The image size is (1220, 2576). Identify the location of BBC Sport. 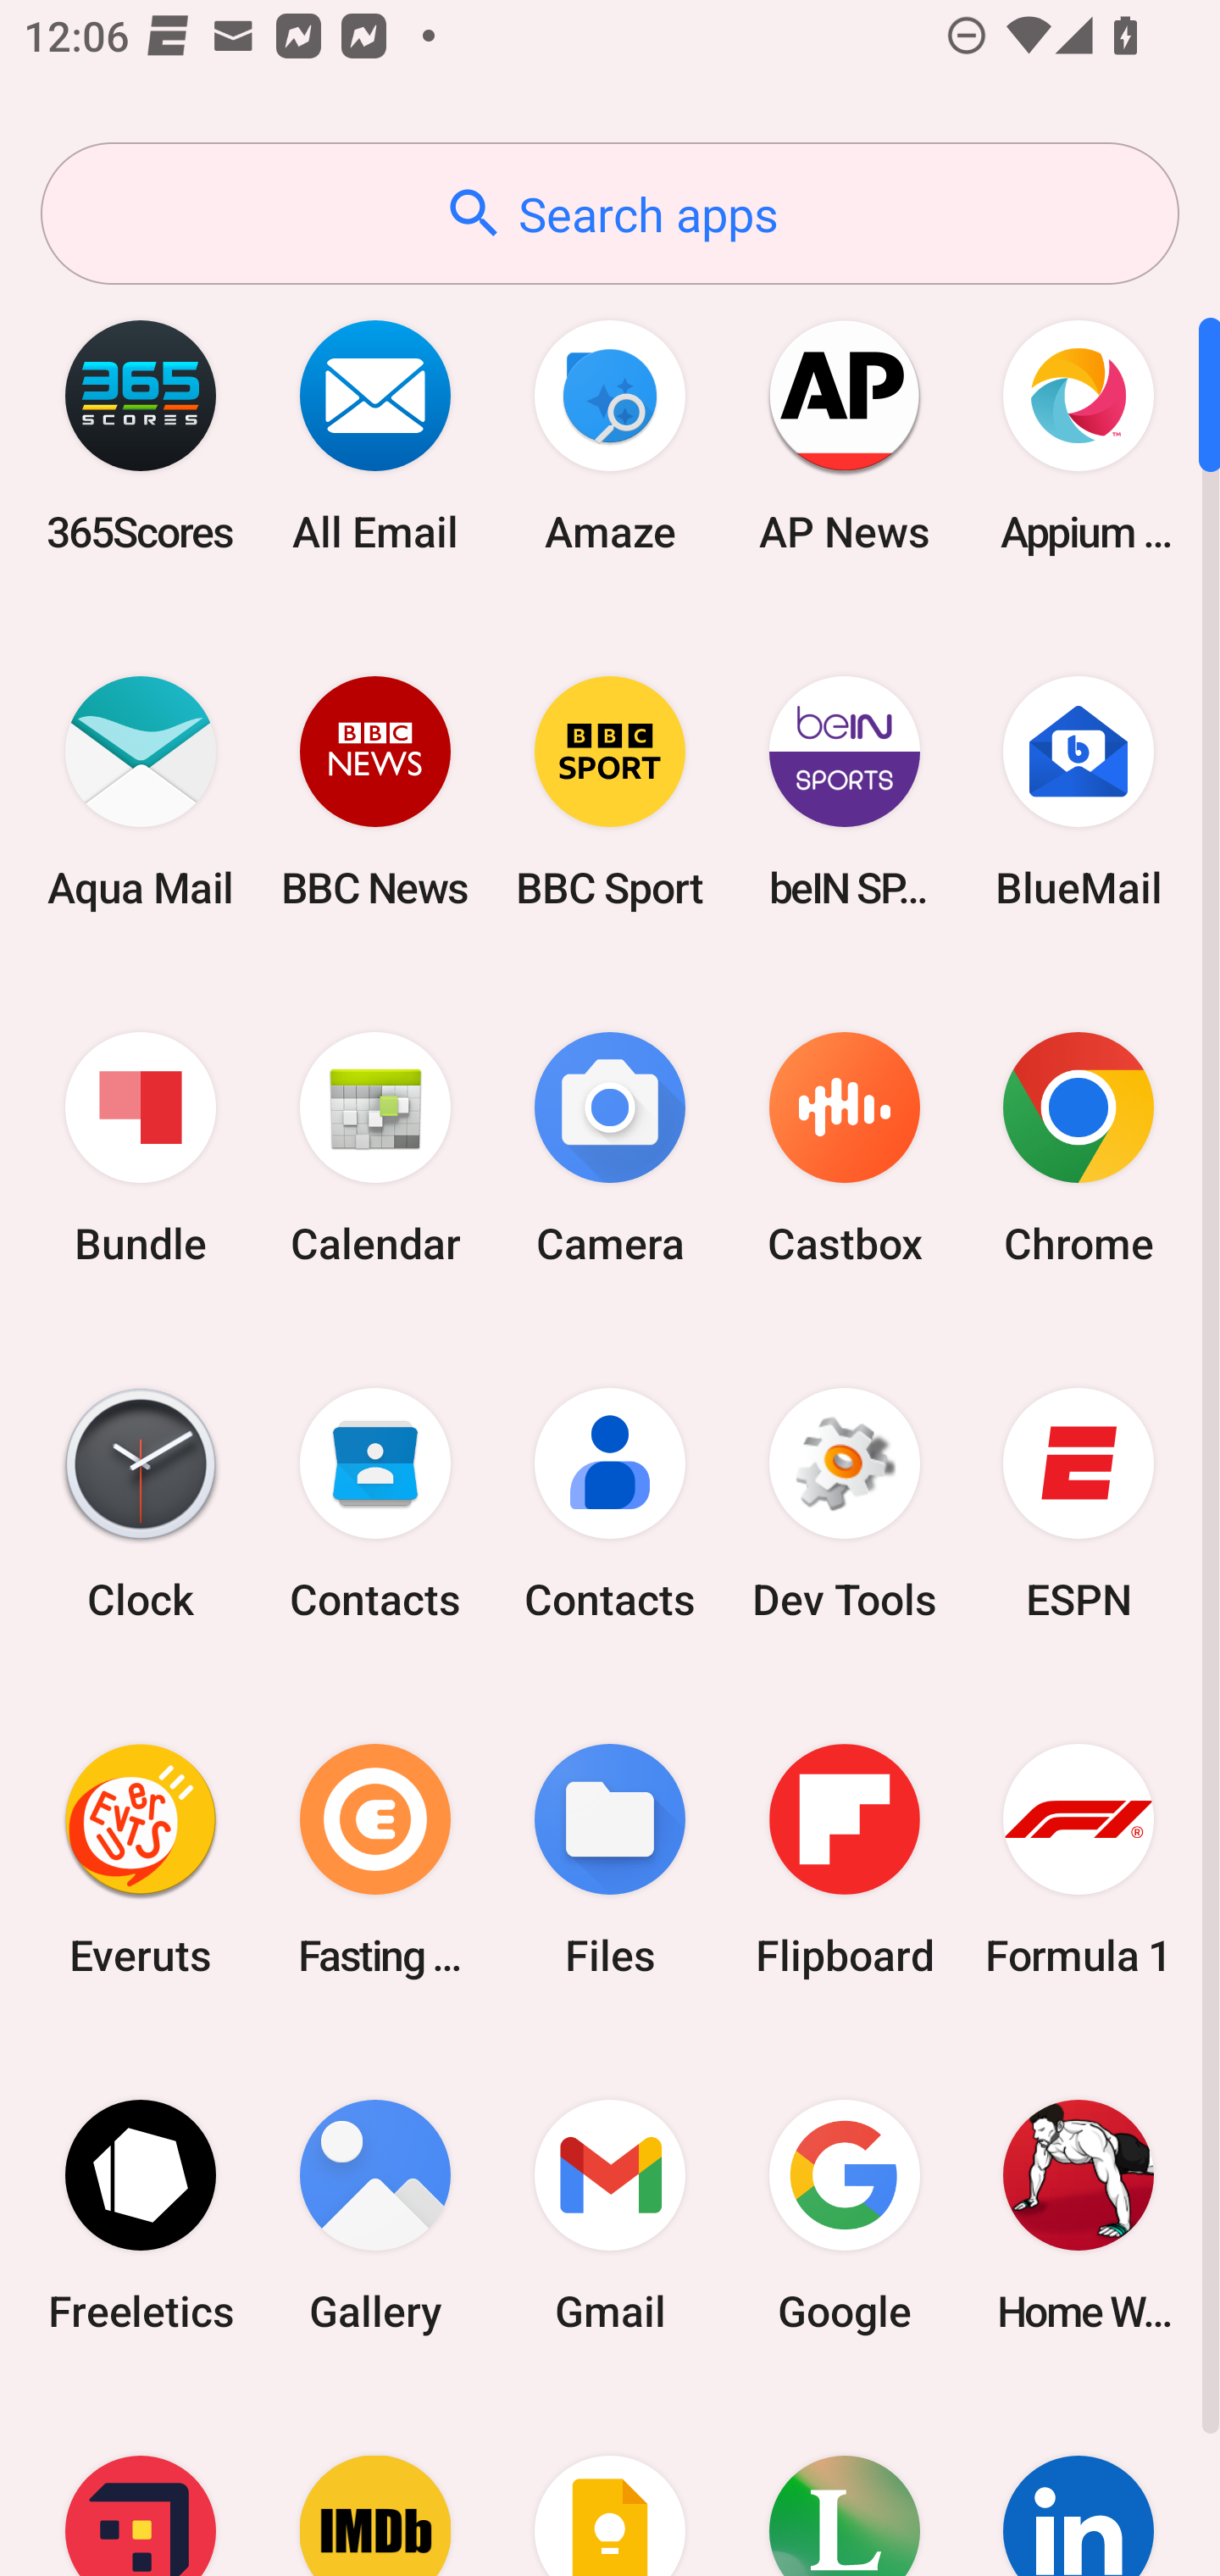
(610, 791).